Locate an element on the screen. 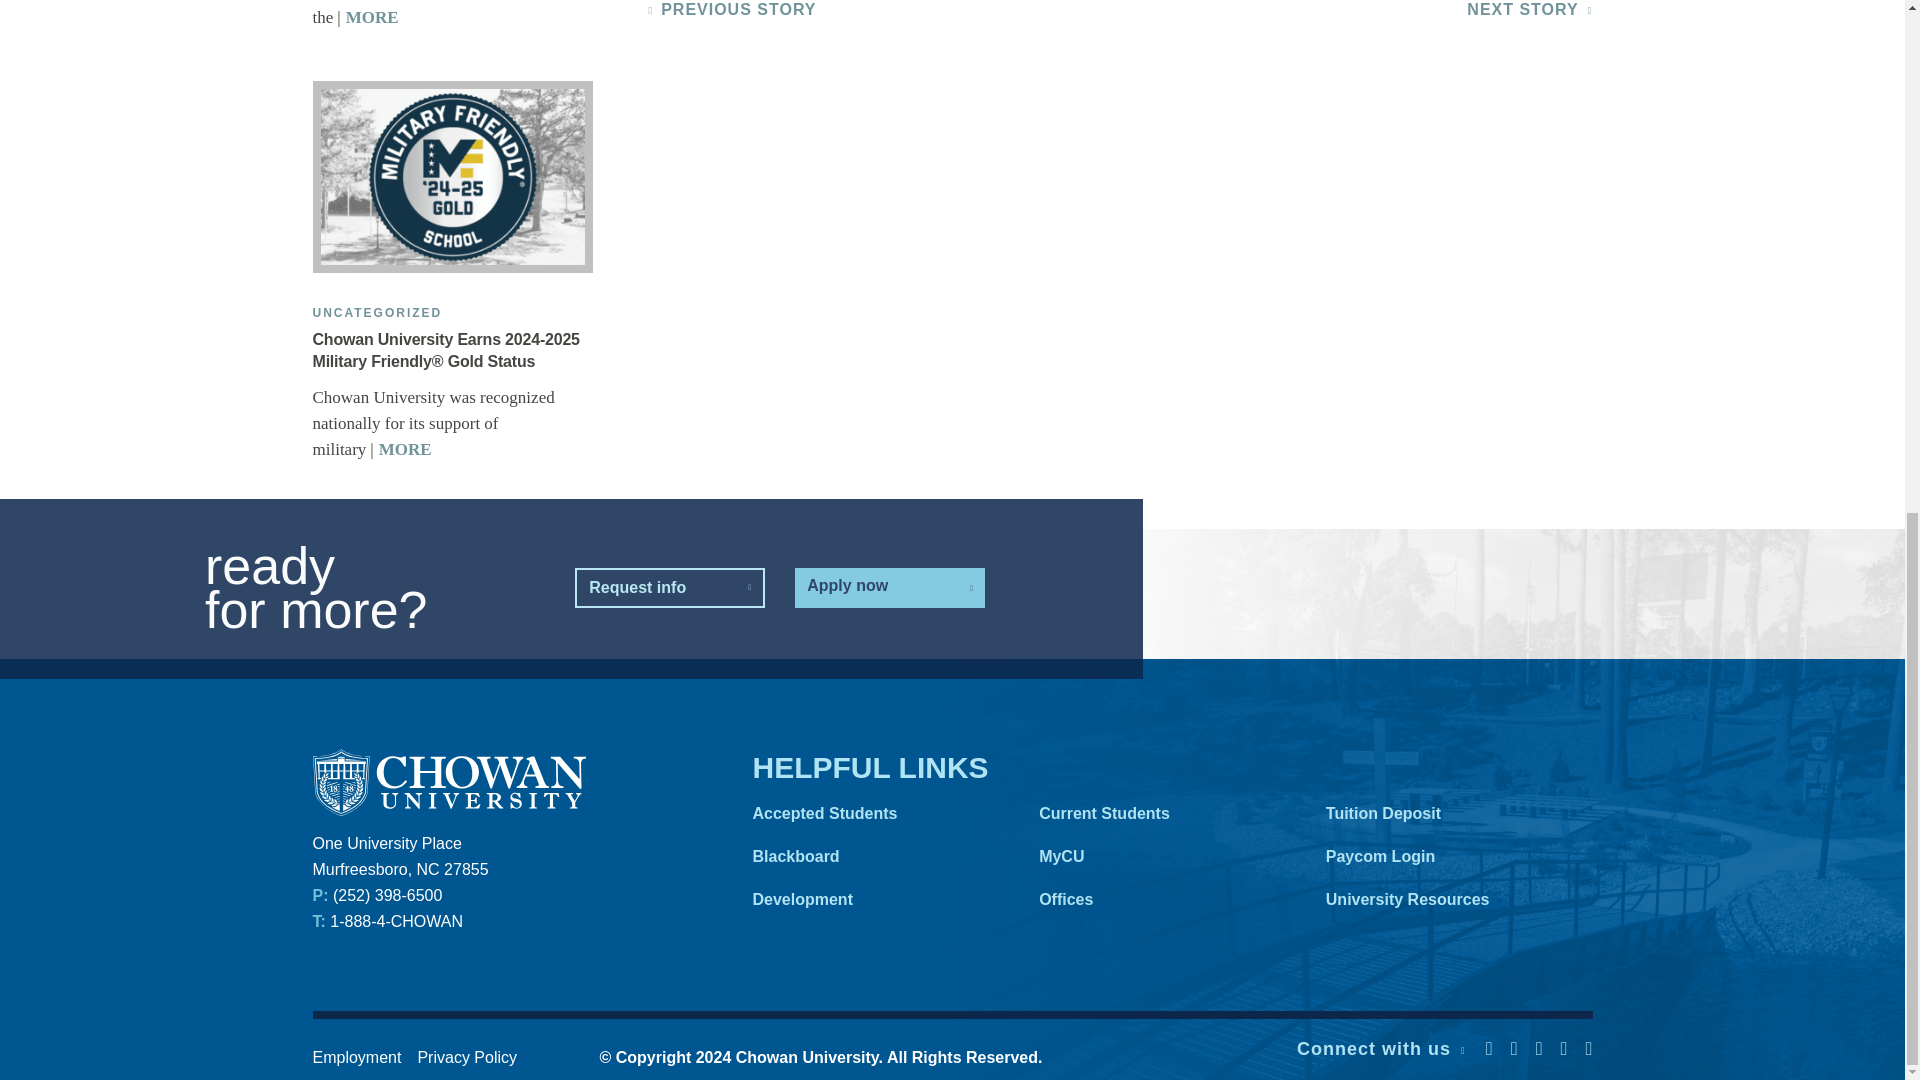 The width and height of the screenshot is (1920, 1080). MyCU is located at coordinates (1162, 856).